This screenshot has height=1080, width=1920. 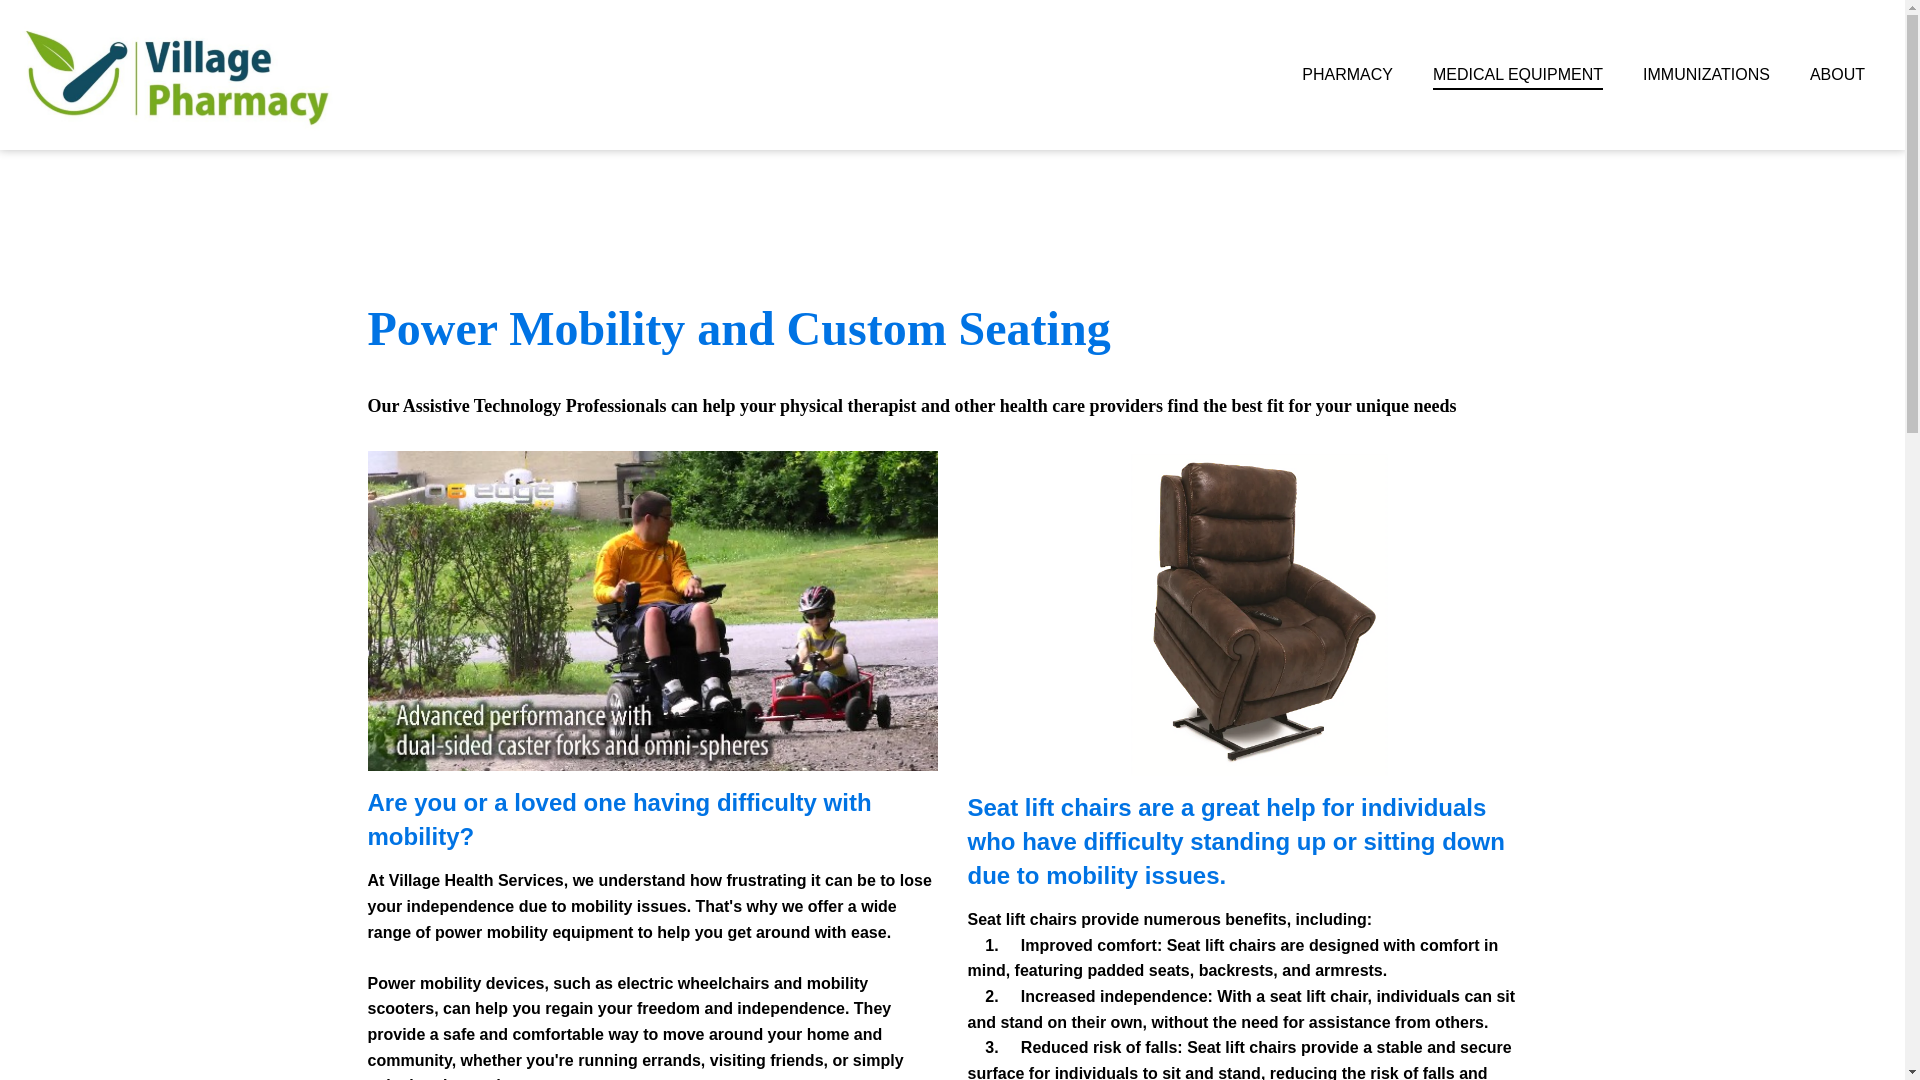 I want to click on MEDICAL EQUIPMENT, so click(x=1518, y=74).